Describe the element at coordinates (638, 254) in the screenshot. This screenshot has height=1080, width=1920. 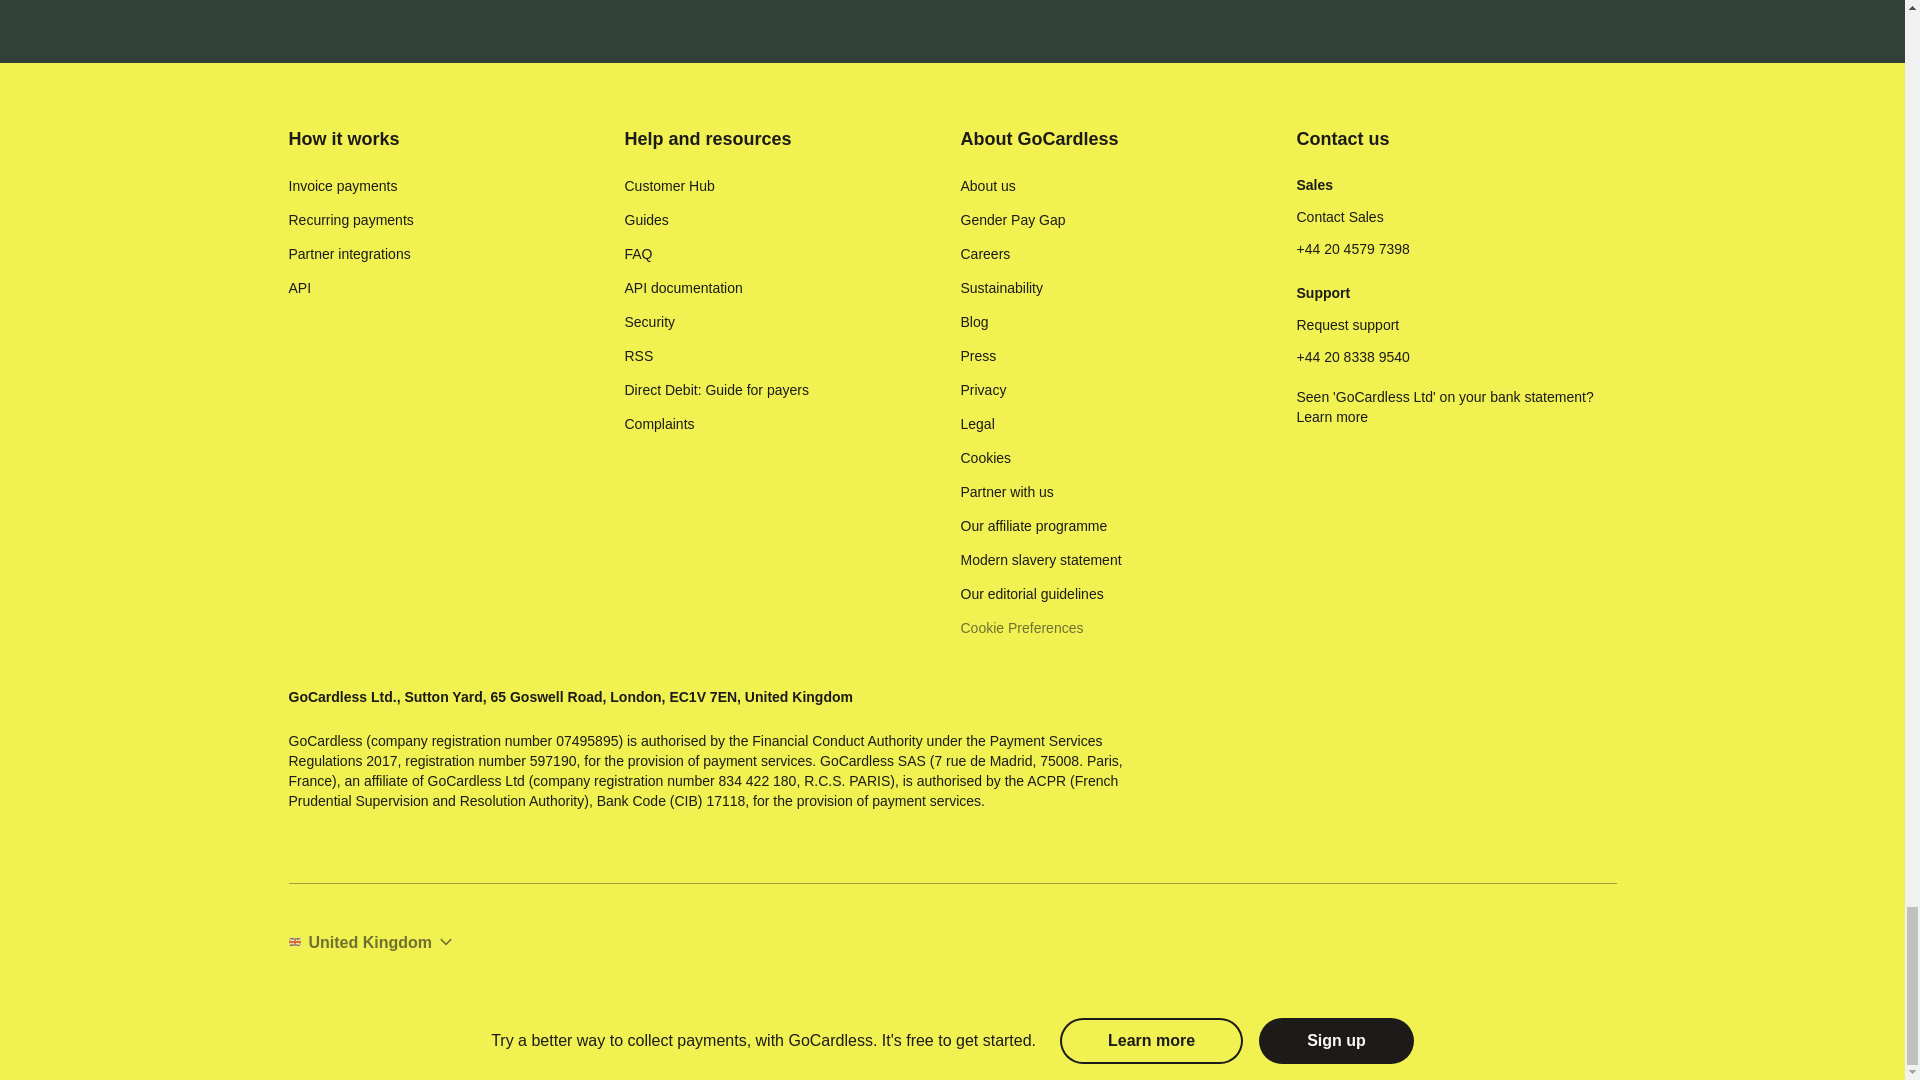
I see `FAQ` at that location.